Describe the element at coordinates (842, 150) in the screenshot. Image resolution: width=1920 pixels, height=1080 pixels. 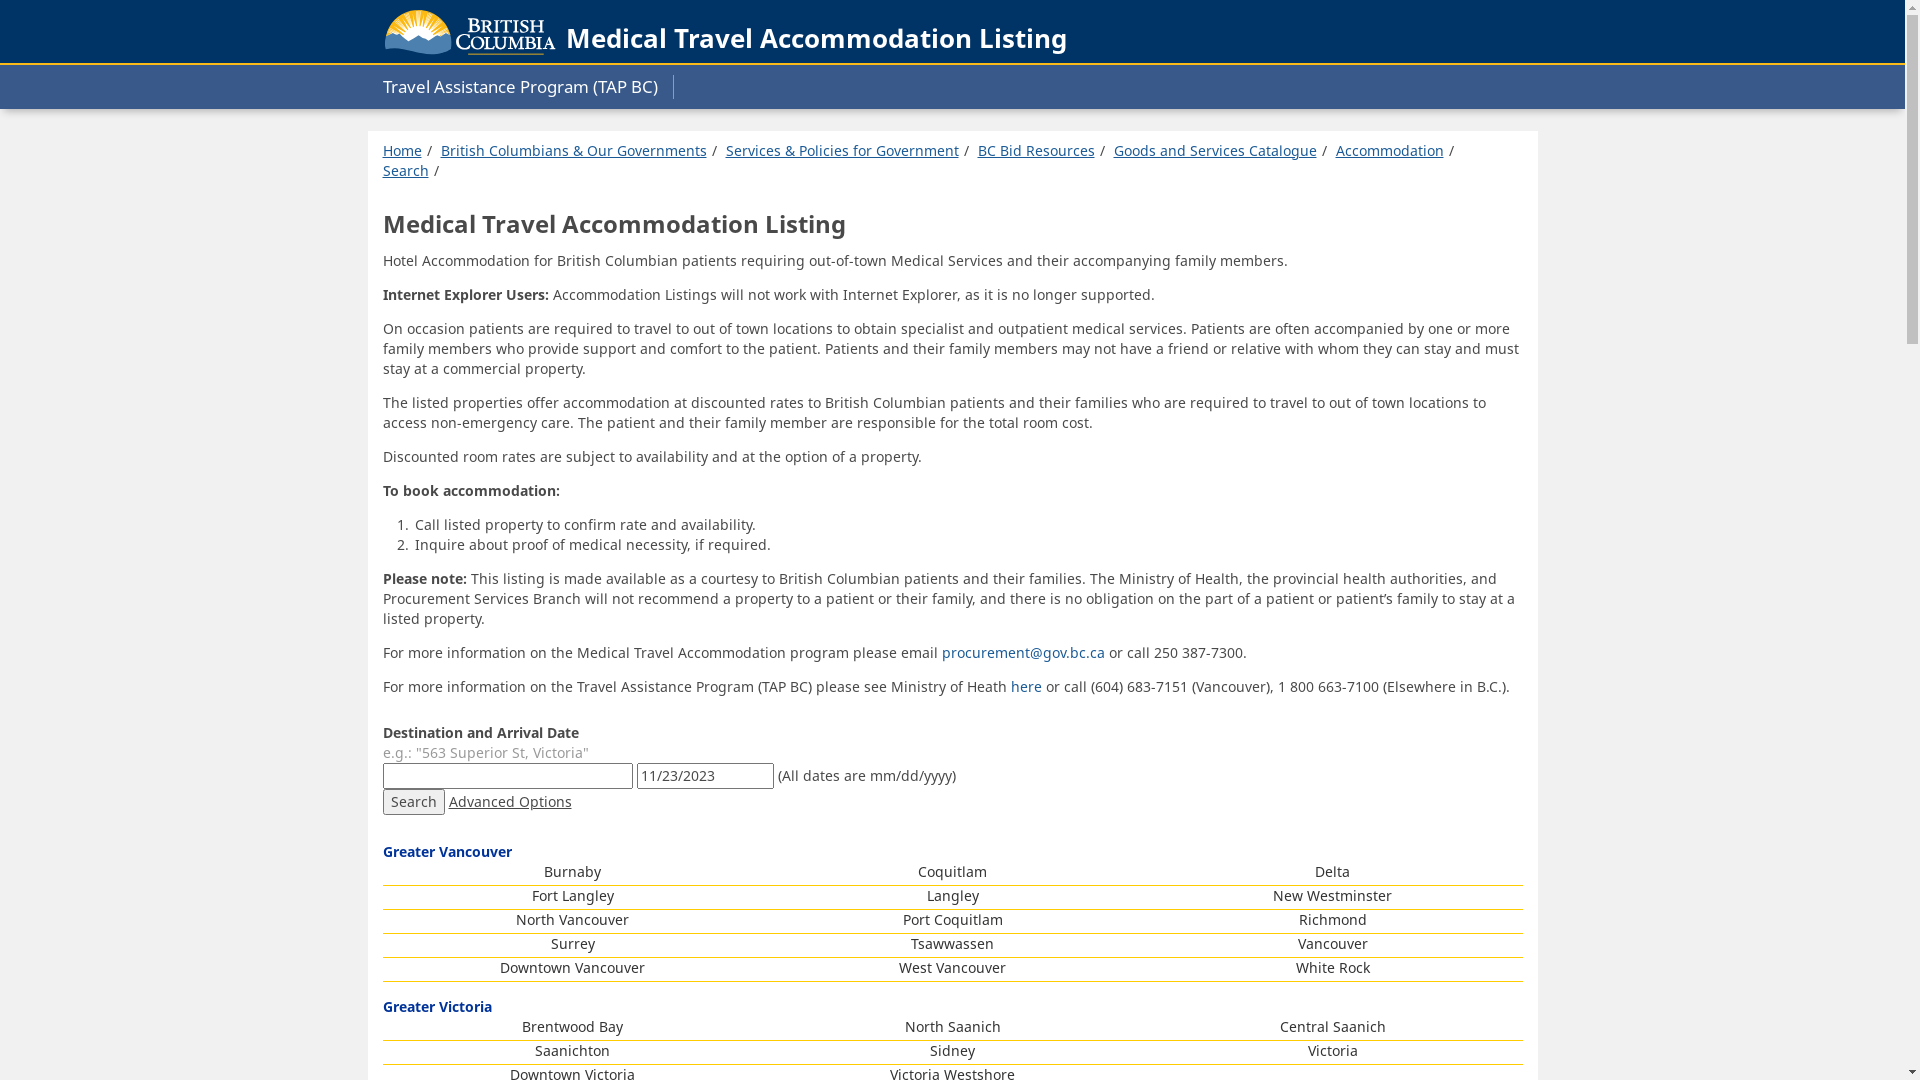
I see `Services & Policies for Government` at that location.